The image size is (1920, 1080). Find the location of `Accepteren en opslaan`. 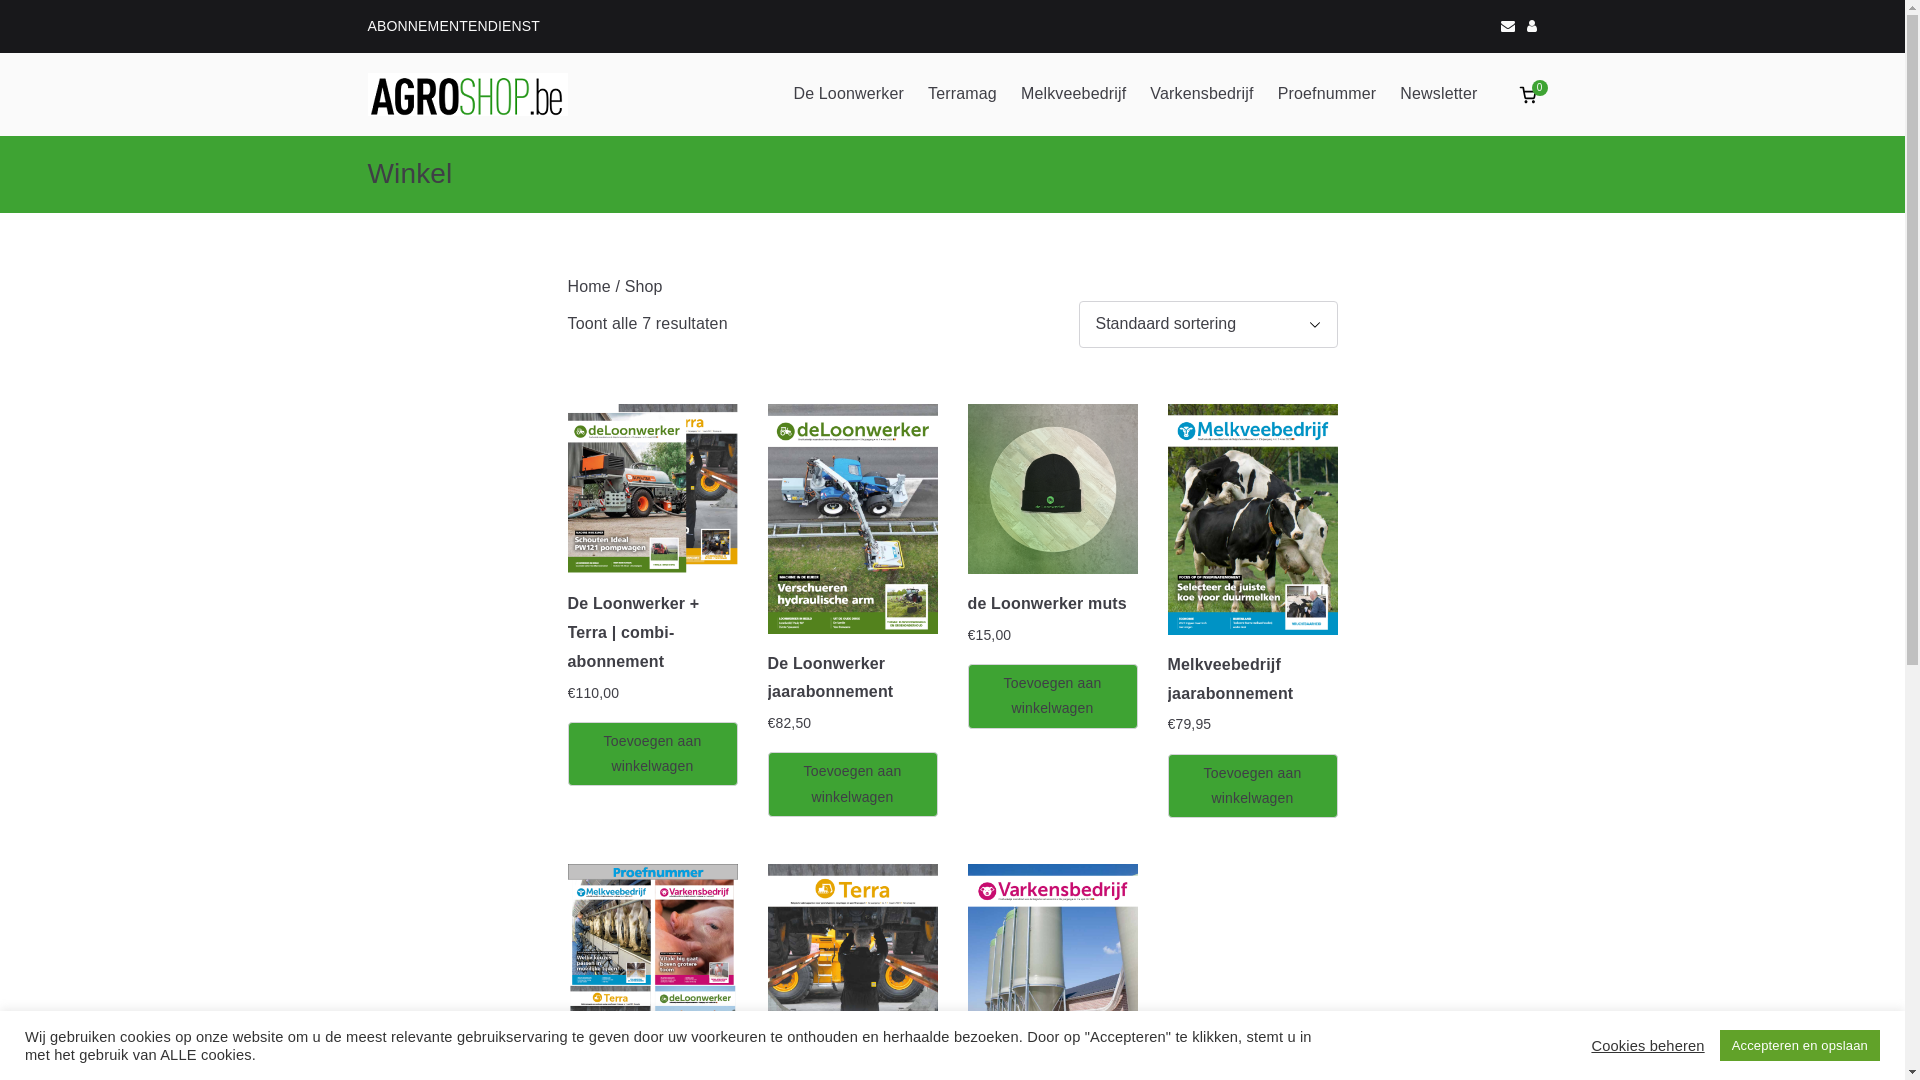

Accepteren en opslaan is located at coordinates (1800, 1046).